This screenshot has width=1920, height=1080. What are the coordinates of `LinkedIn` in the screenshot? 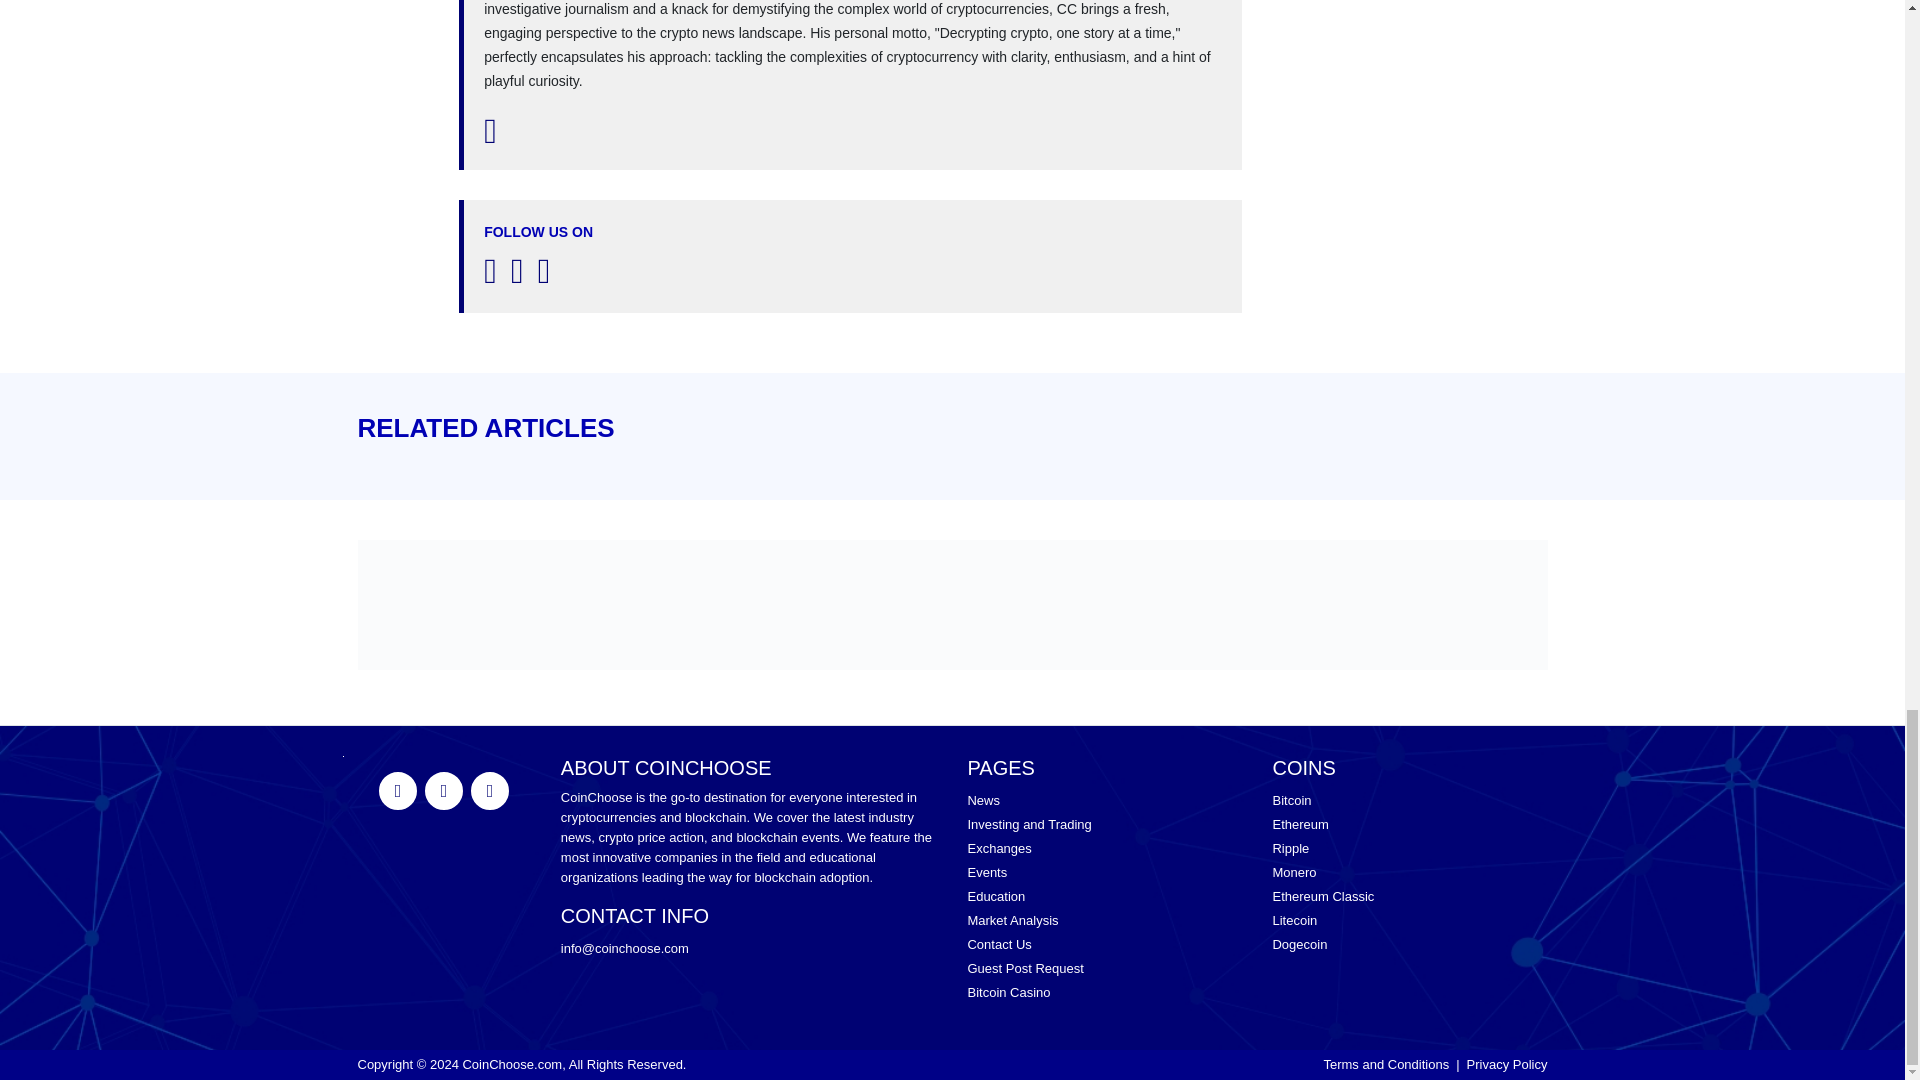 It's located at (443, 791).